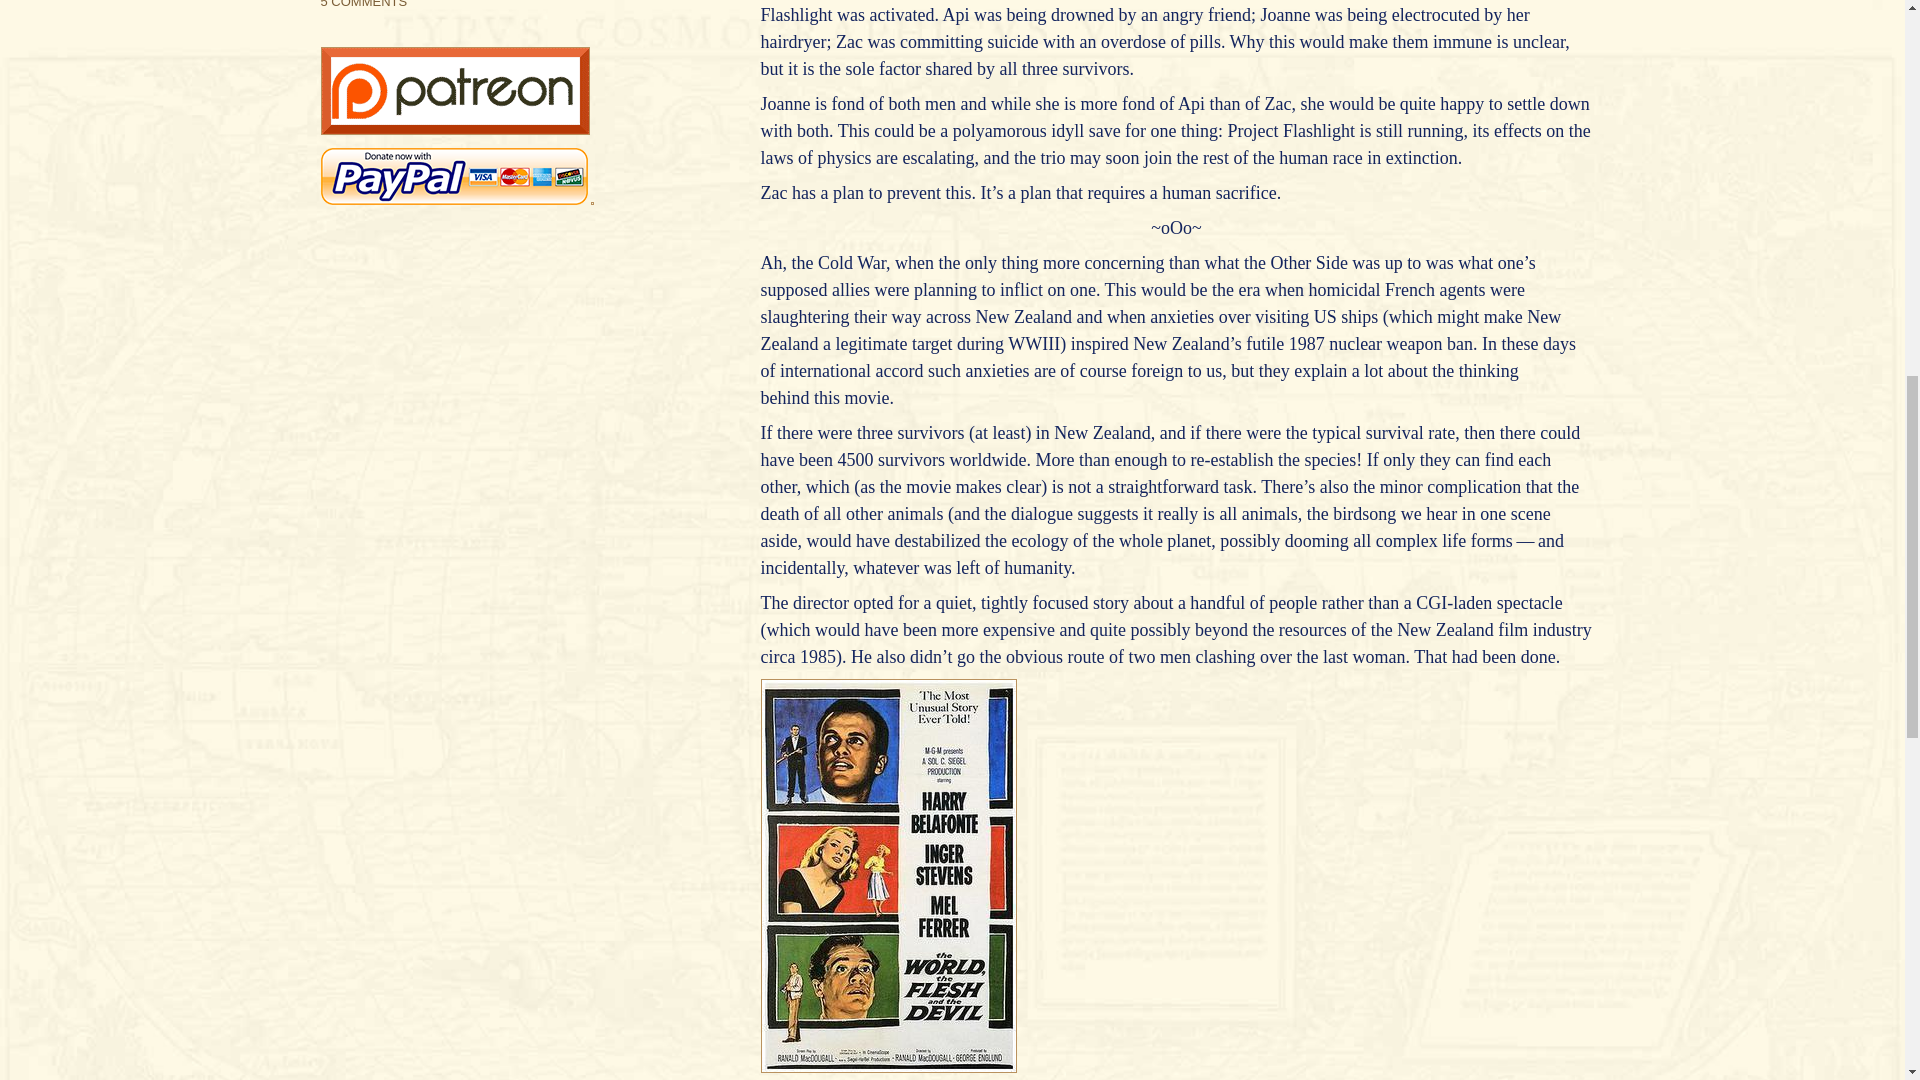  I want to click on Patreon, so click(454, 128).